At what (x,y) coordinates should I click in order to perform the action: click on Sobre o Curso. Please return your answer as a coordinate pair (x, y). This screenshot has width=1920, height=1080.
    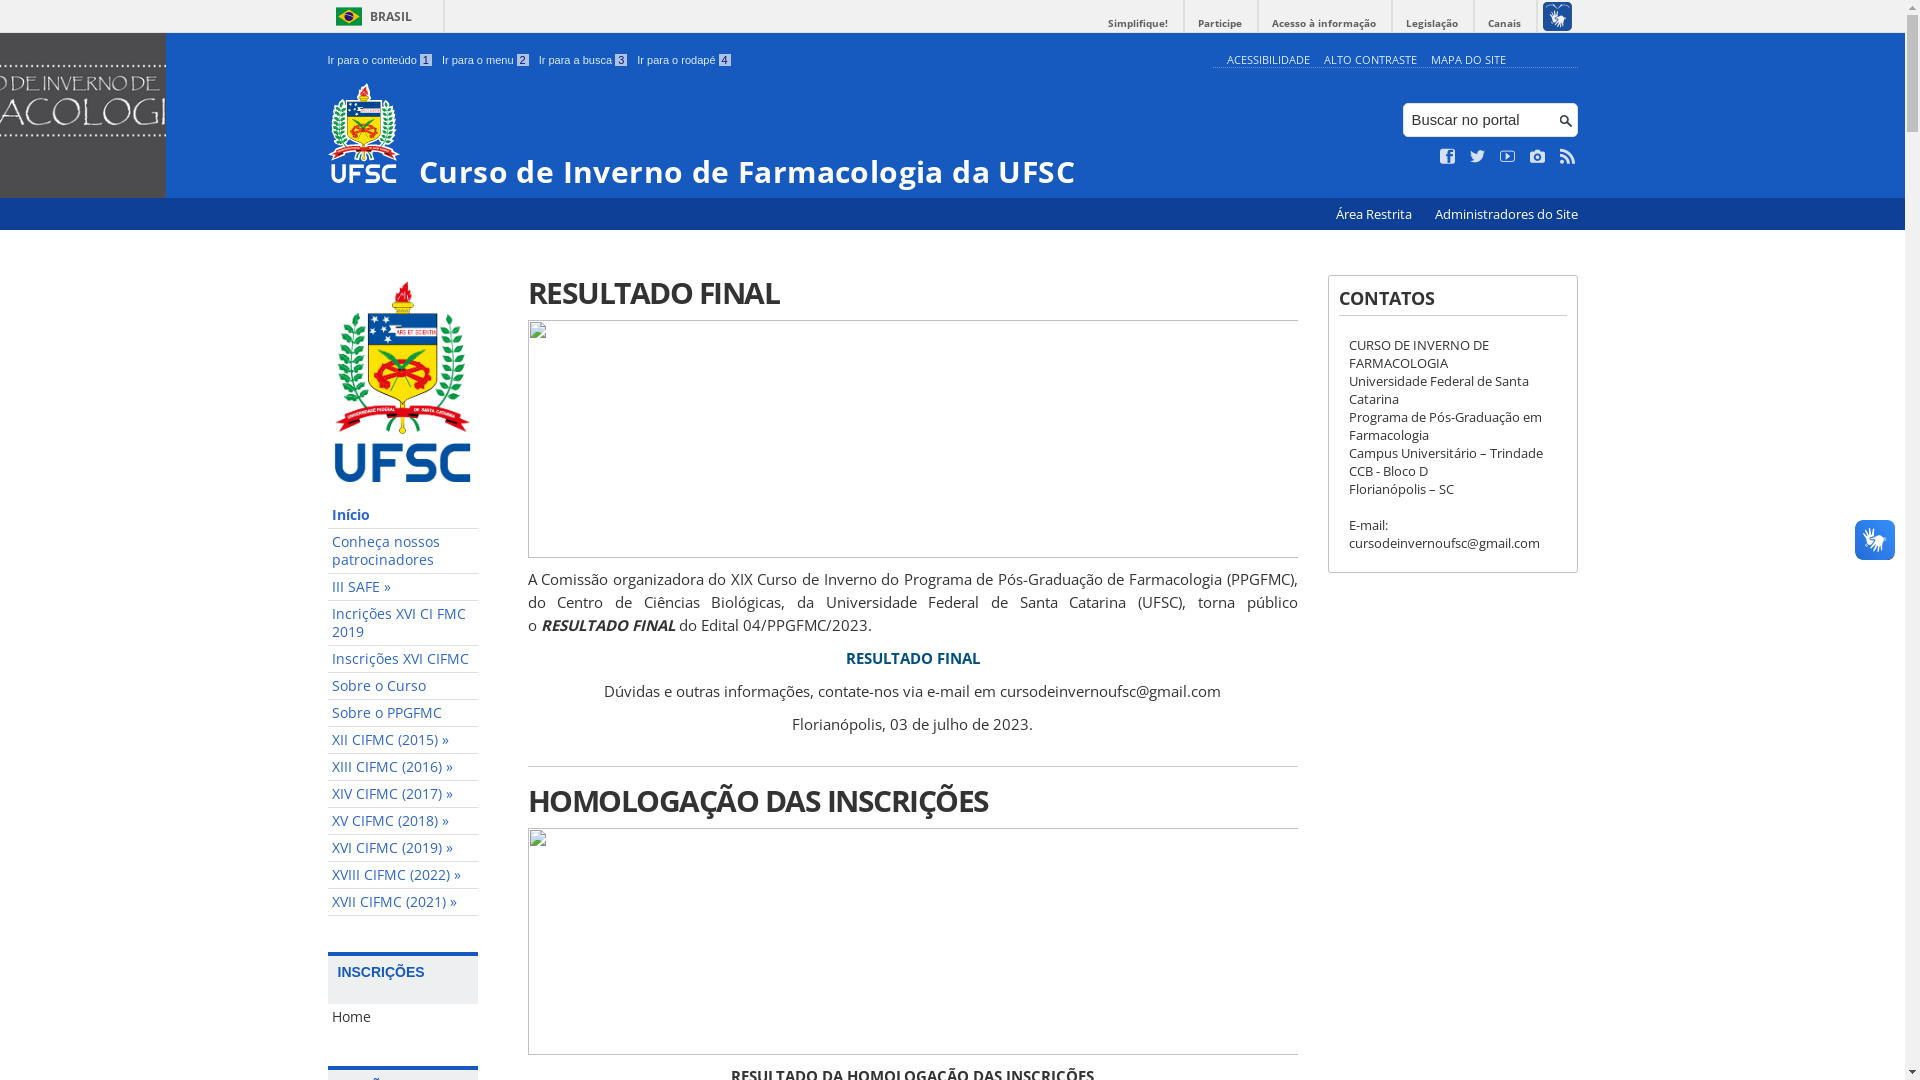
    Looking at the image, I should click on (403, 686).